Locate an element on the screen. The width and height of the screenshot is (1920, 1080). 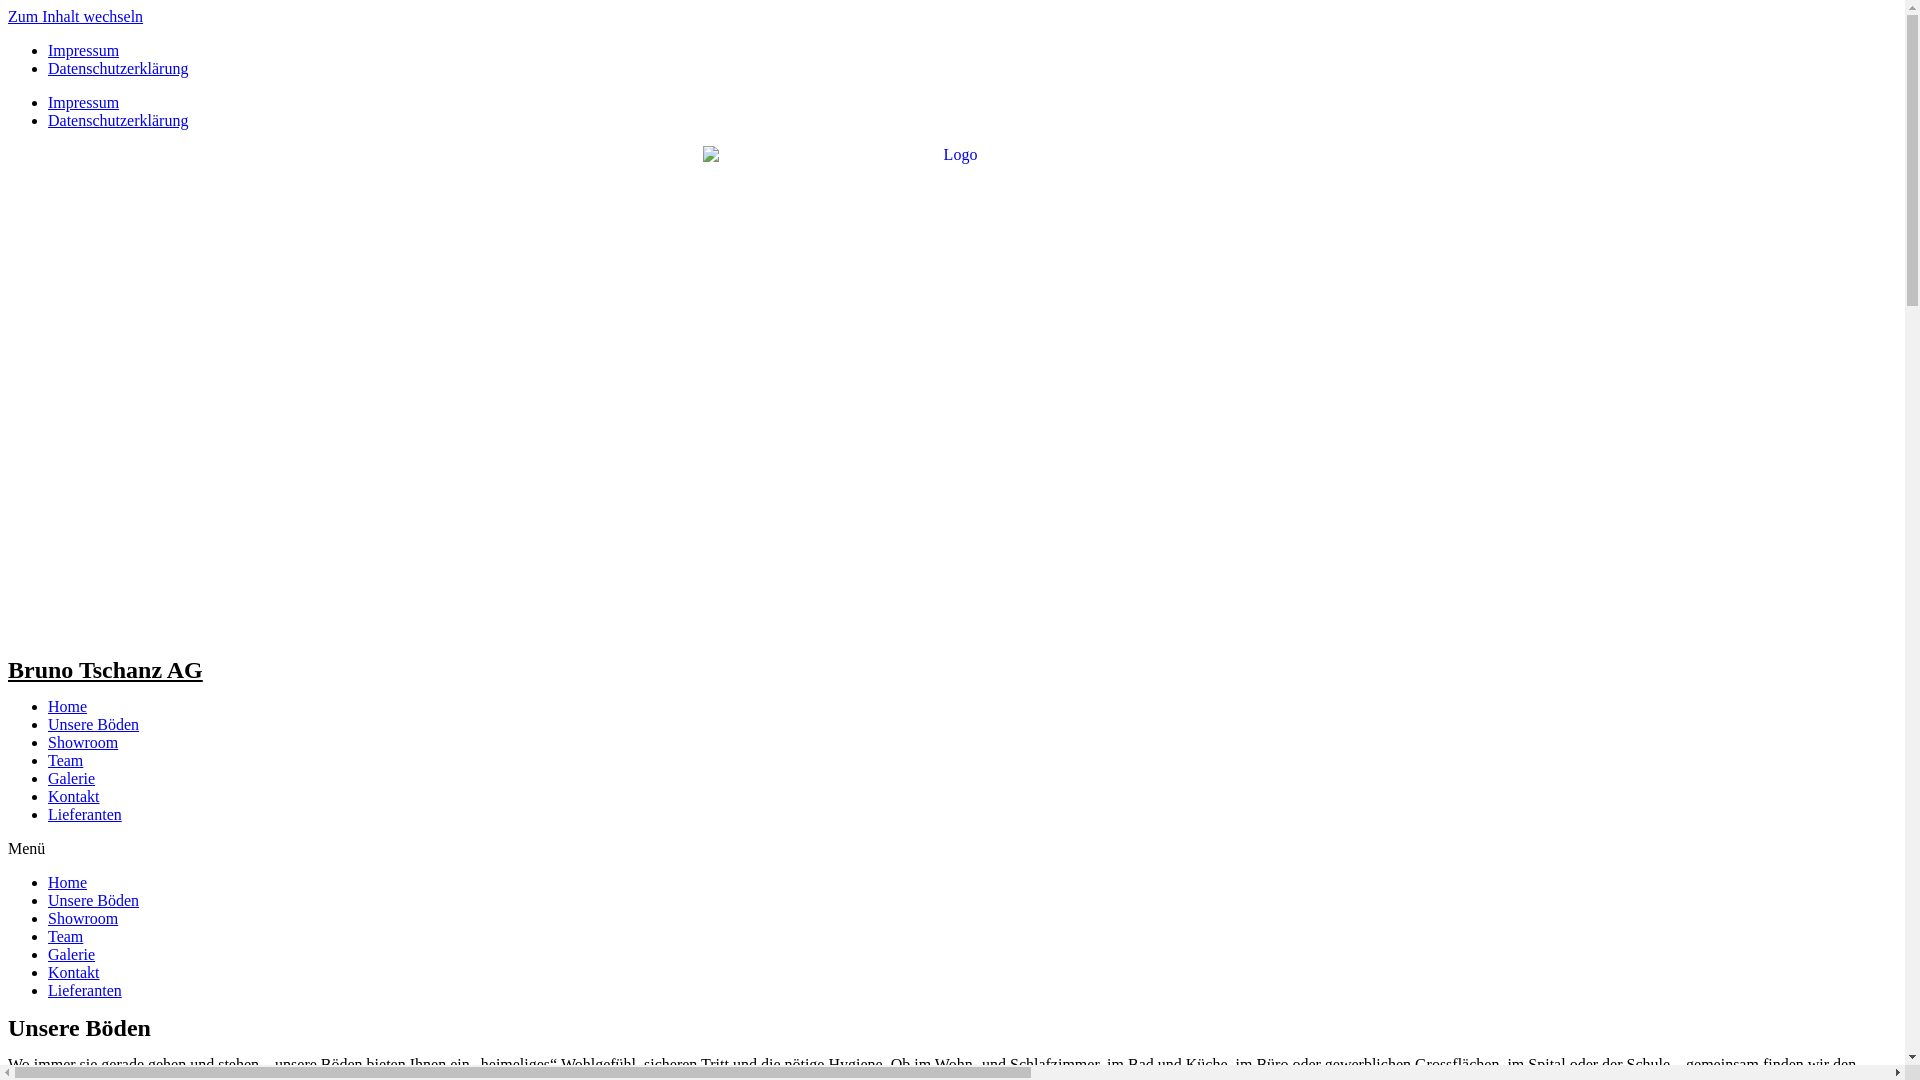
Impressum is located at coordinates (84, 102).